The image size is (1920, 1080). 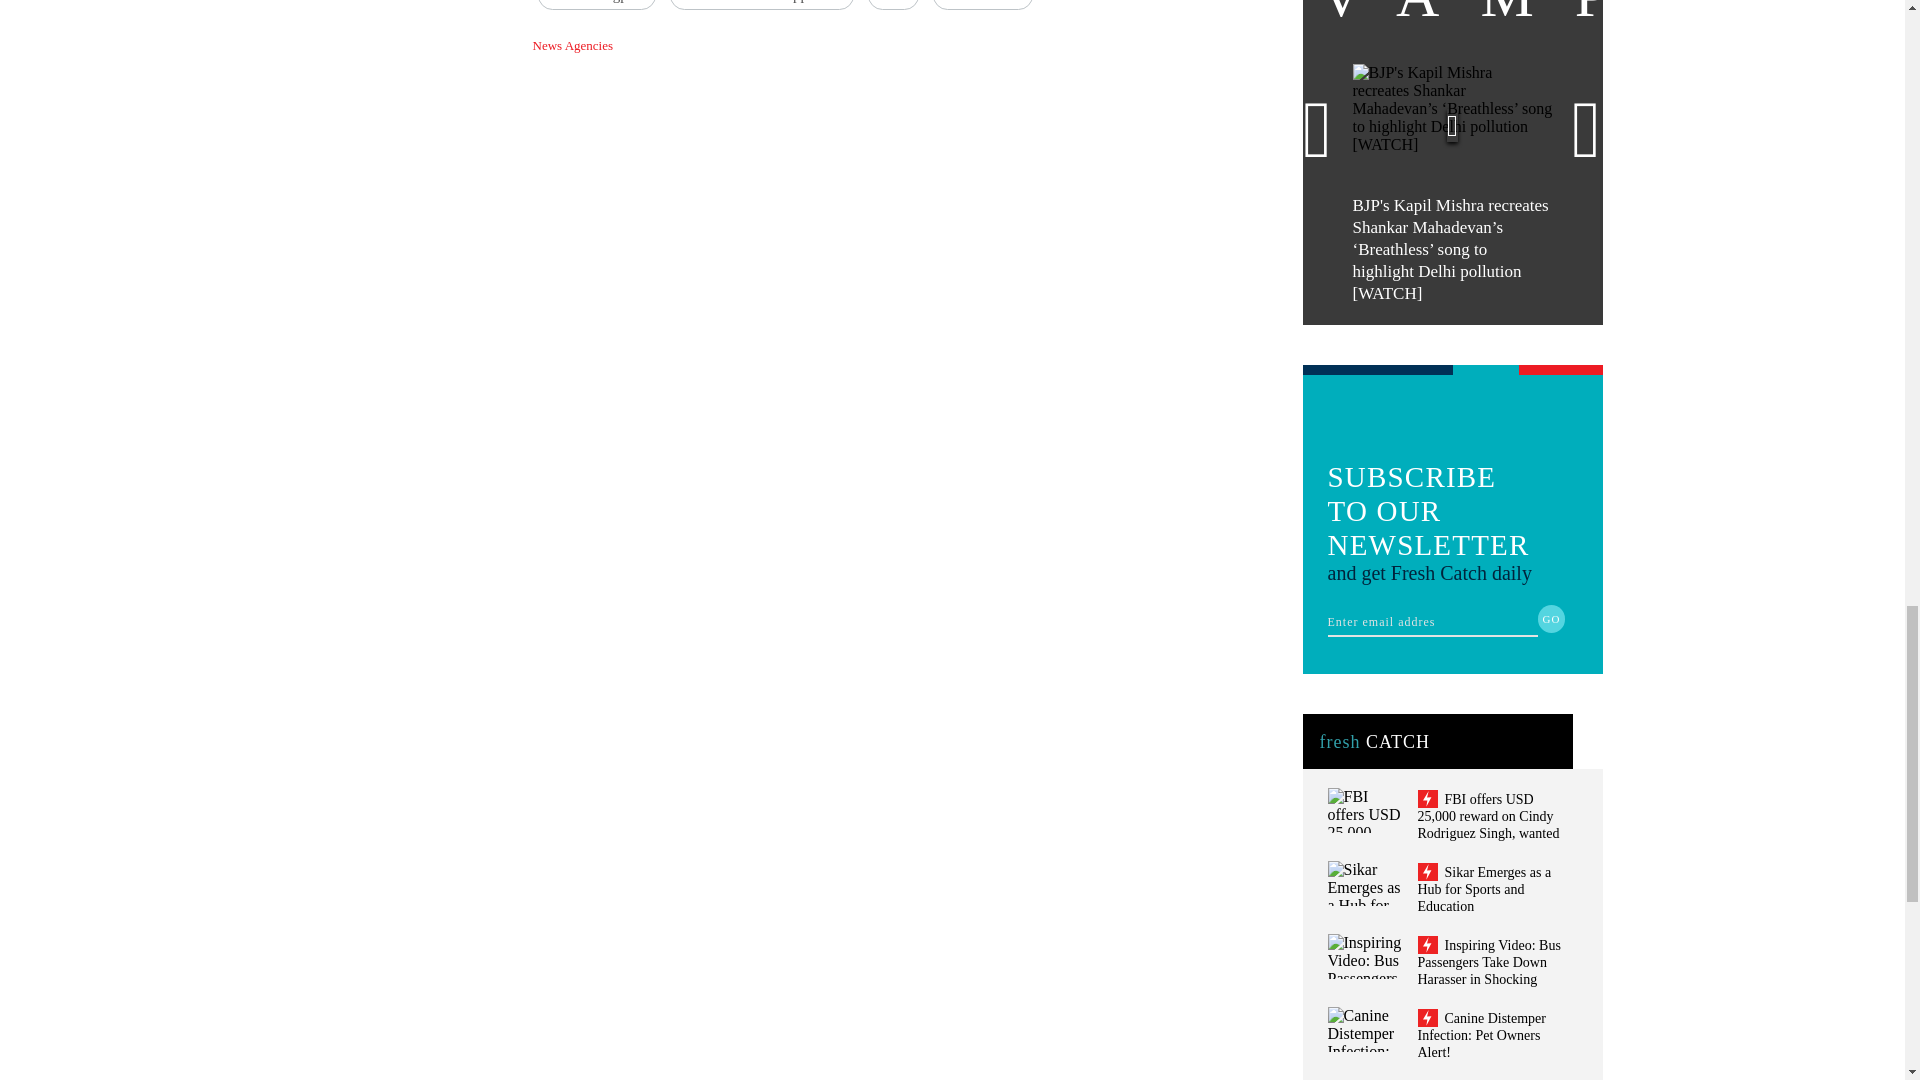 I want to click on GO, so click(x=1552, y=618).